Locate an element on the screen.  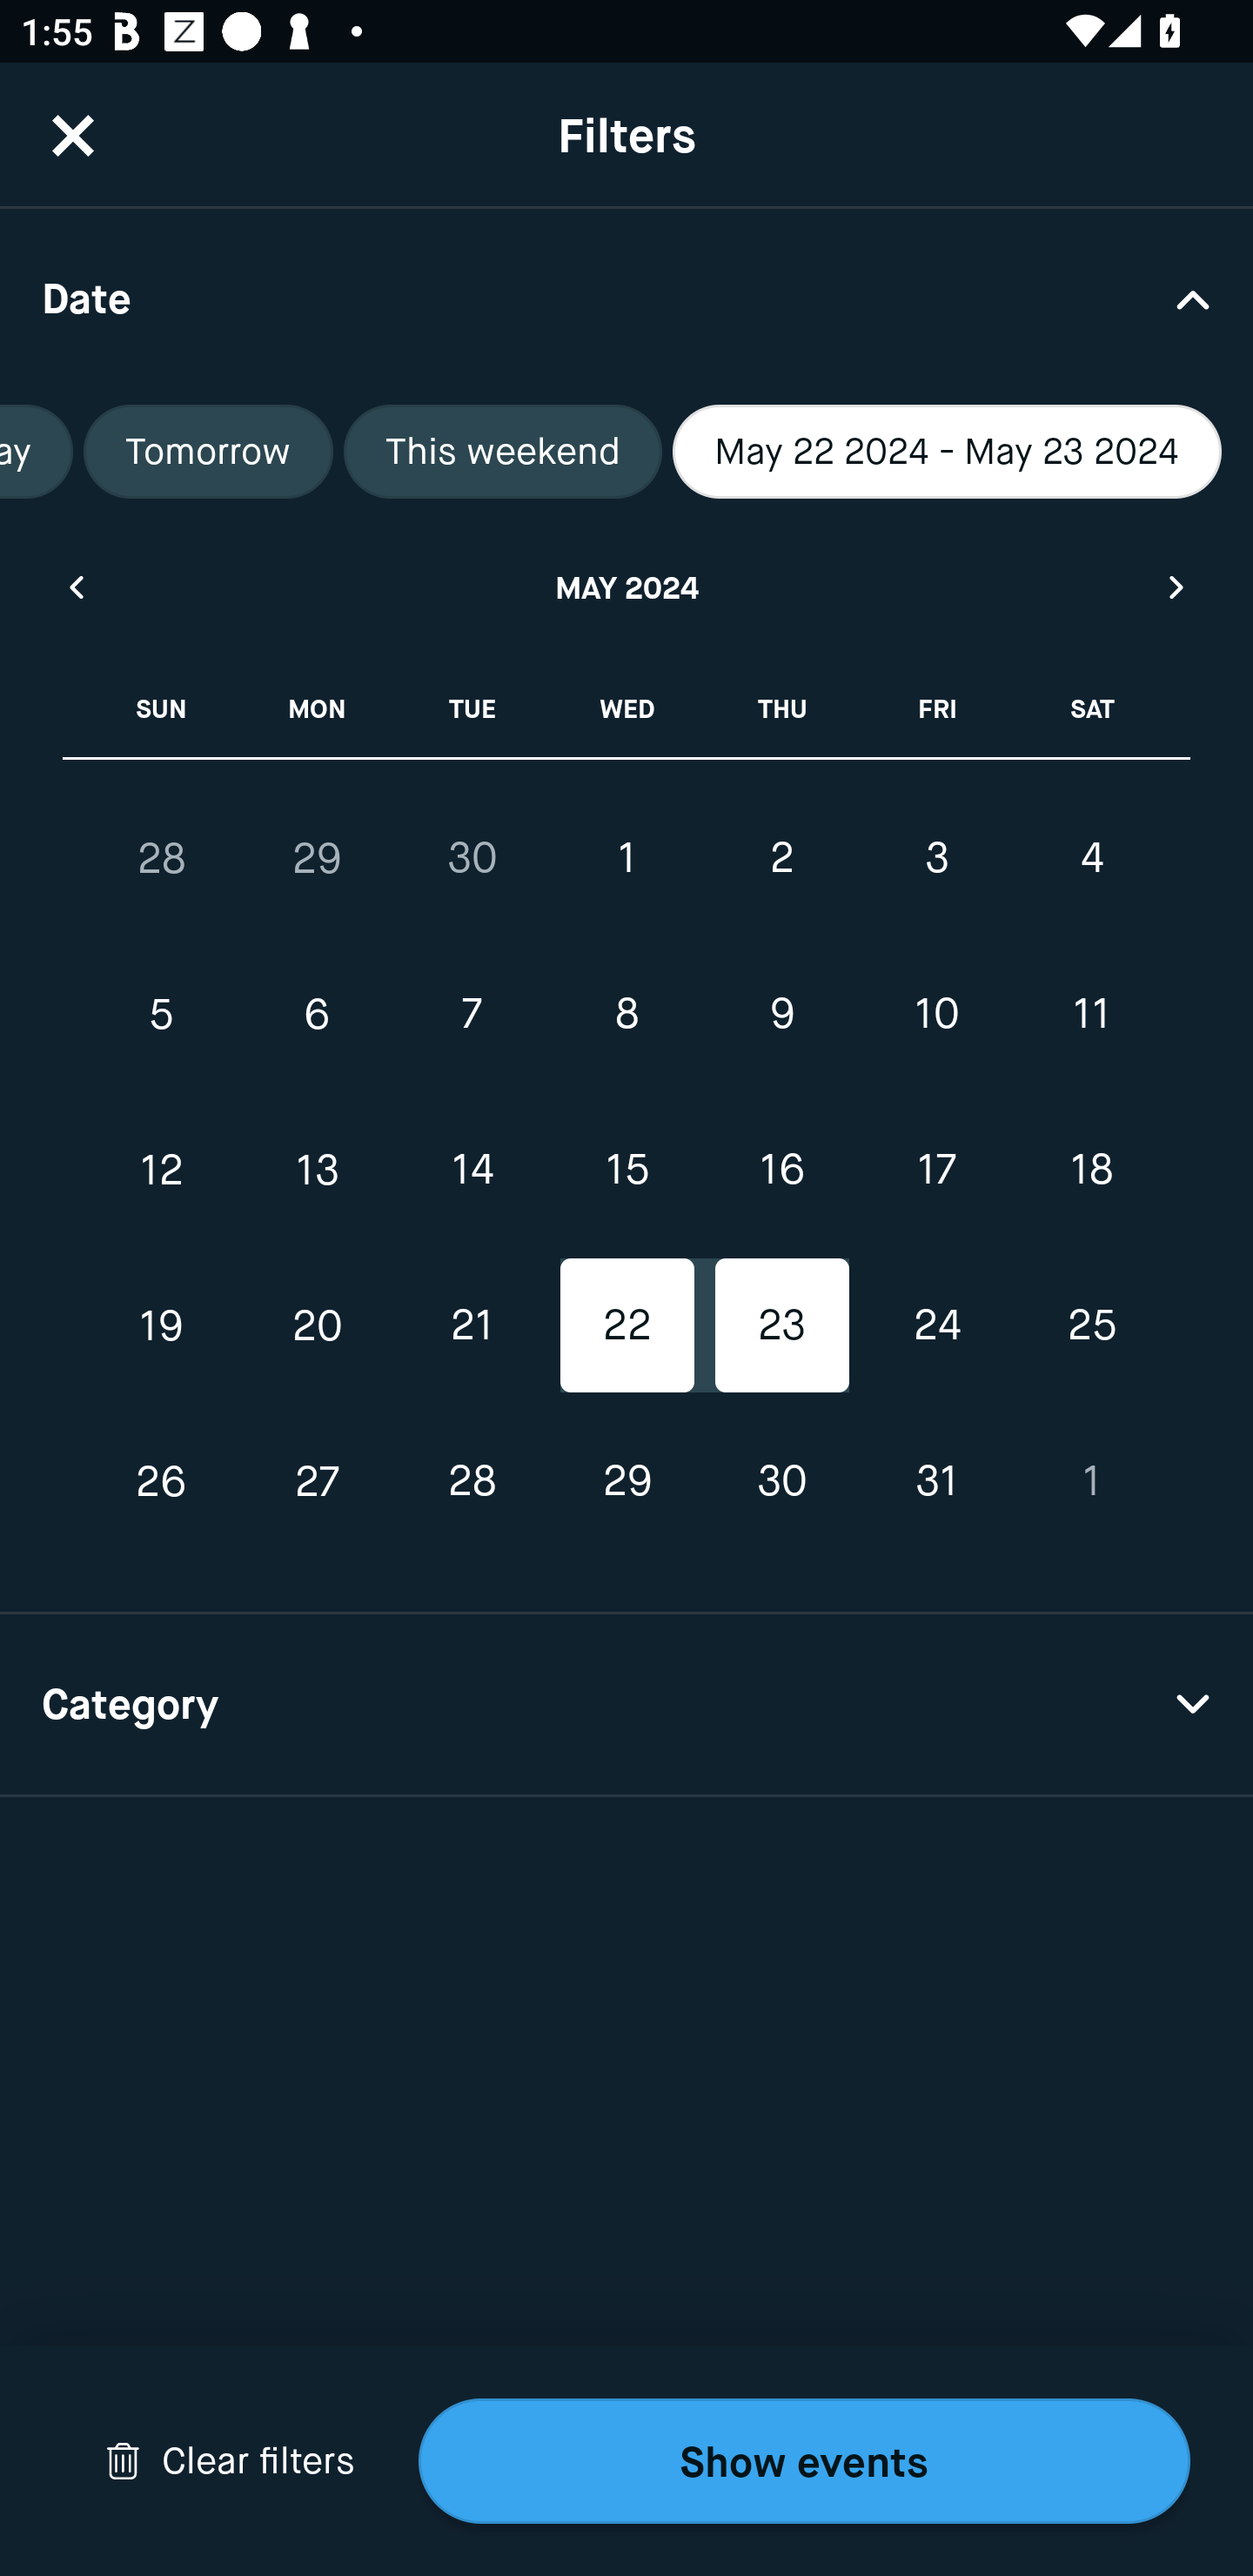
20 is located at coordinates (317, 1325).